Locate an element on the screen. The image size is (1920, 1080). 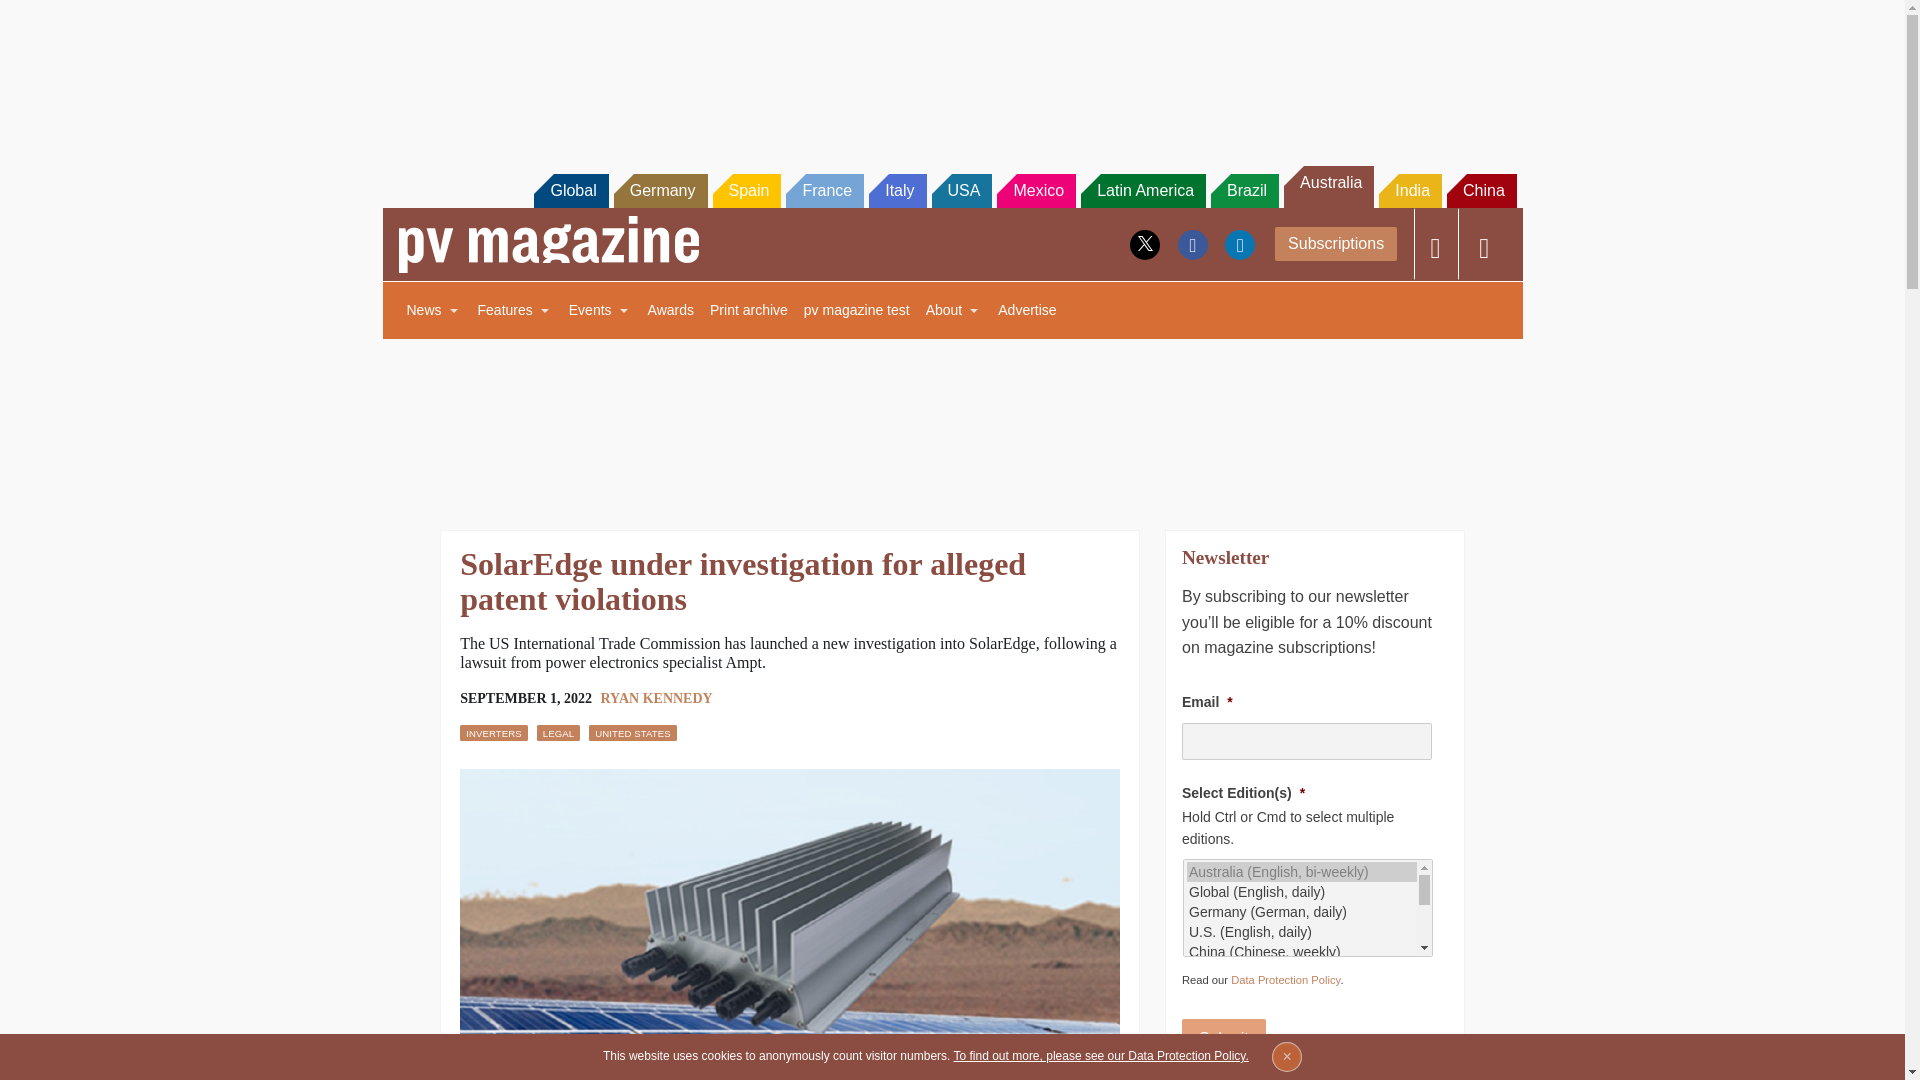
Thursday, September 1, 2022, 7:22 am is located at coordinates (526, 698).